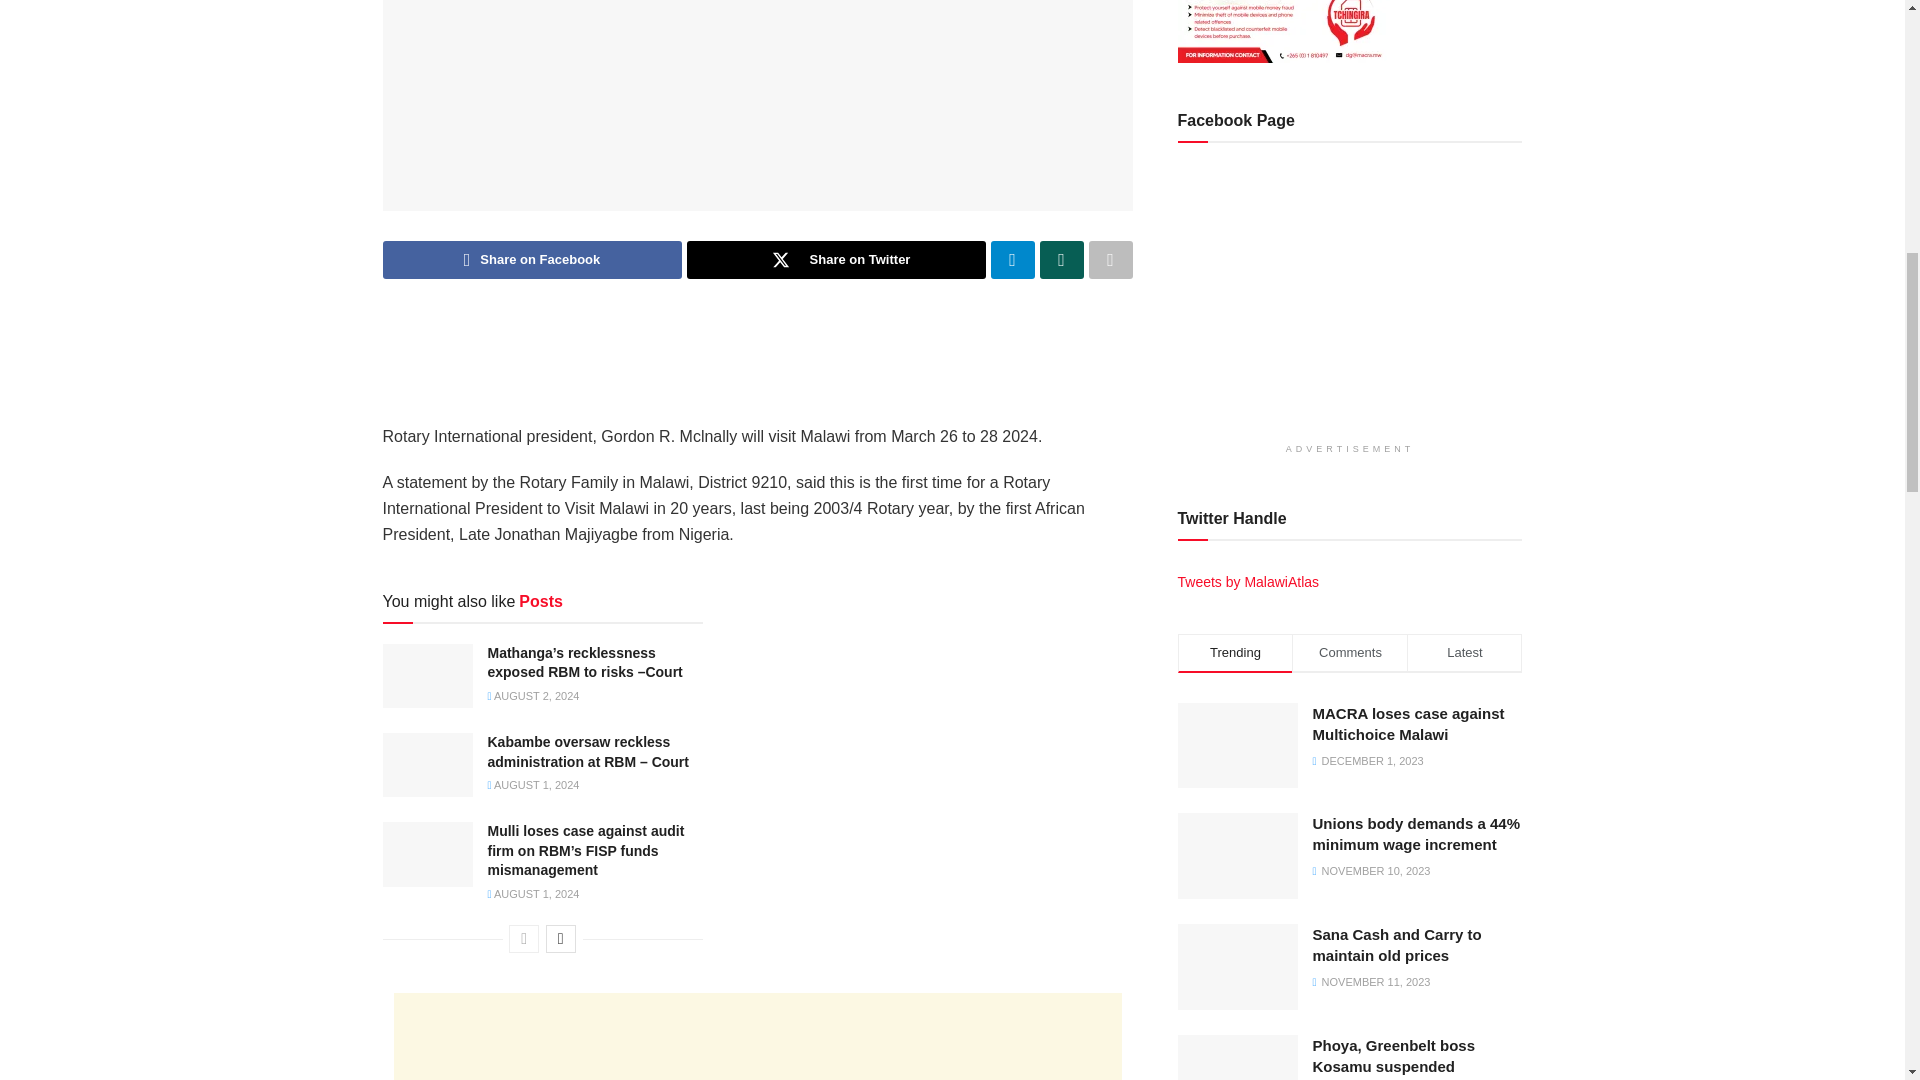 Image resolution: width=1920 pixels, height=1080 pixels. What do you see at coordinates (524, 938) in the screenshot?
I see `Previous` at bounding box center [524, 938].